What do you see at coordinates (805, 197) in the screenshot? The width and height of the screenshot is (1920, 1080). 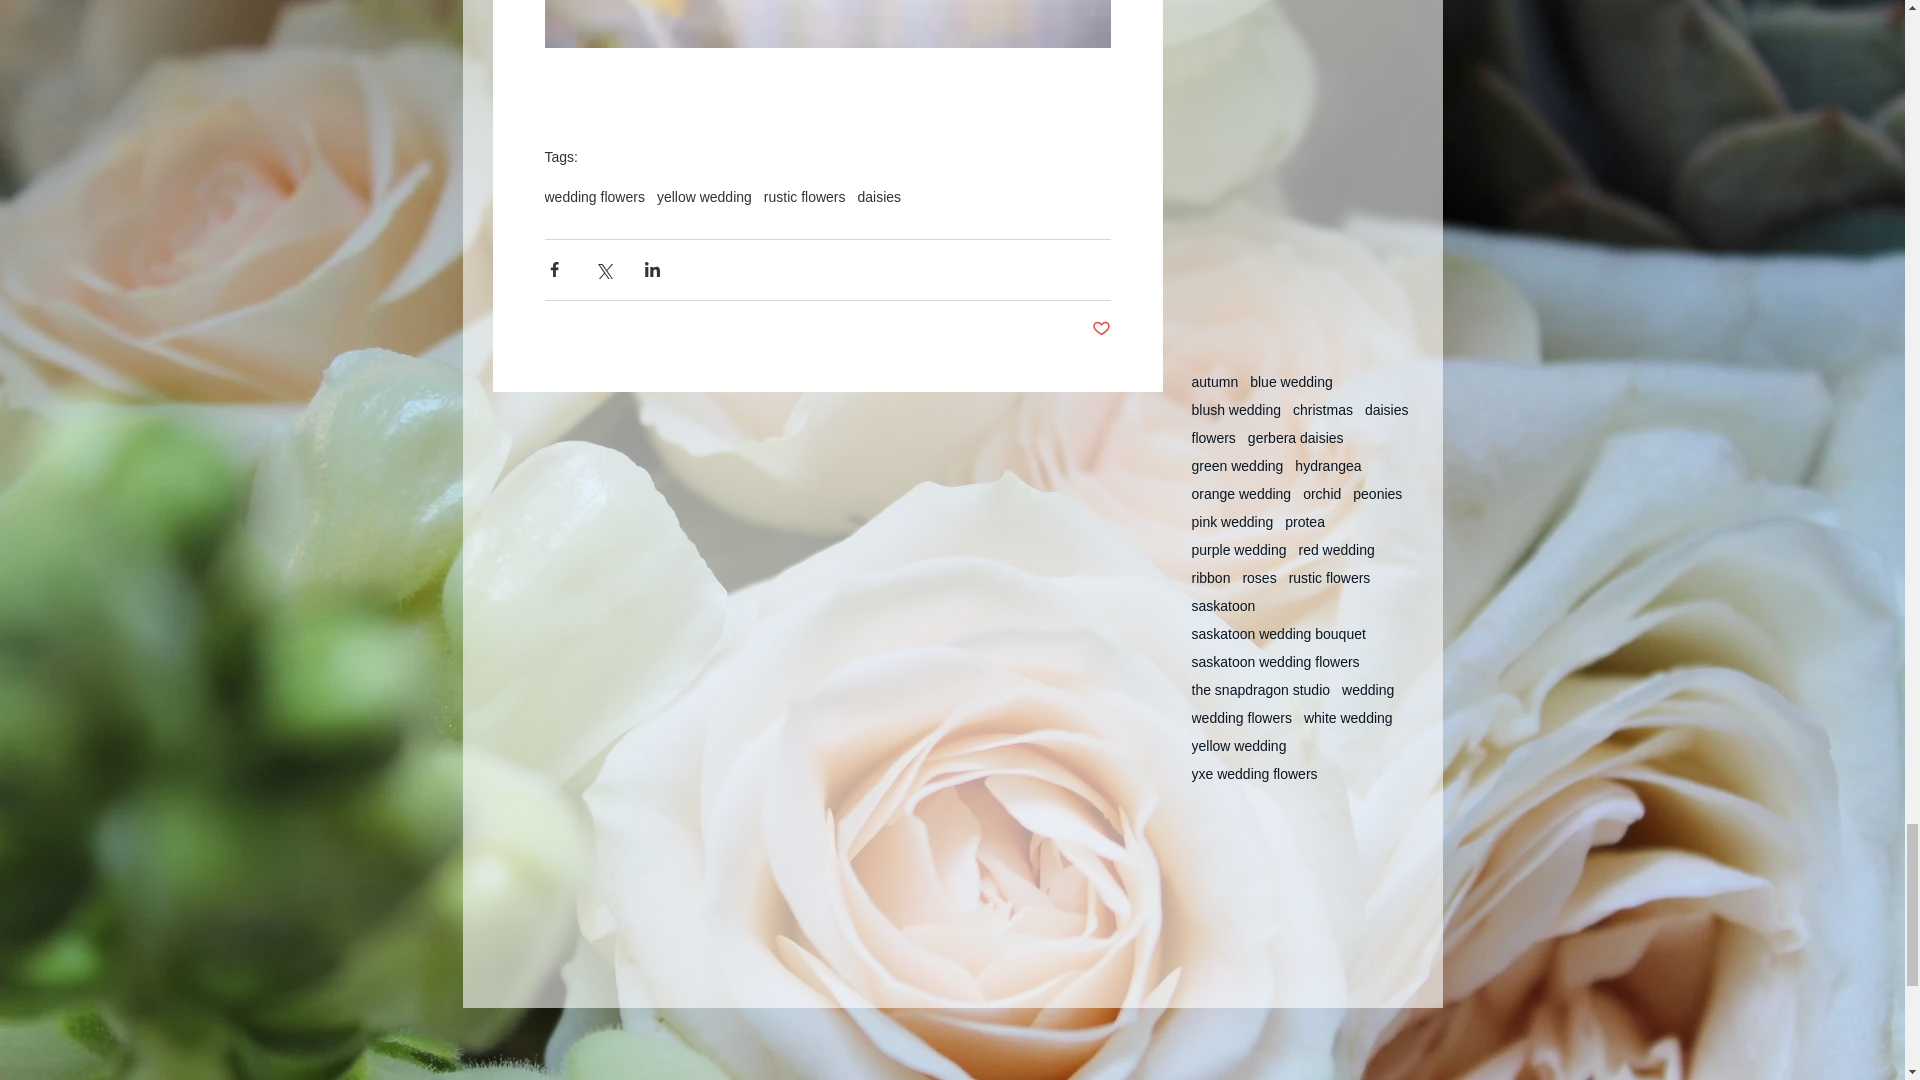 I see `rustic flowers` at bounding box center [805, 197].